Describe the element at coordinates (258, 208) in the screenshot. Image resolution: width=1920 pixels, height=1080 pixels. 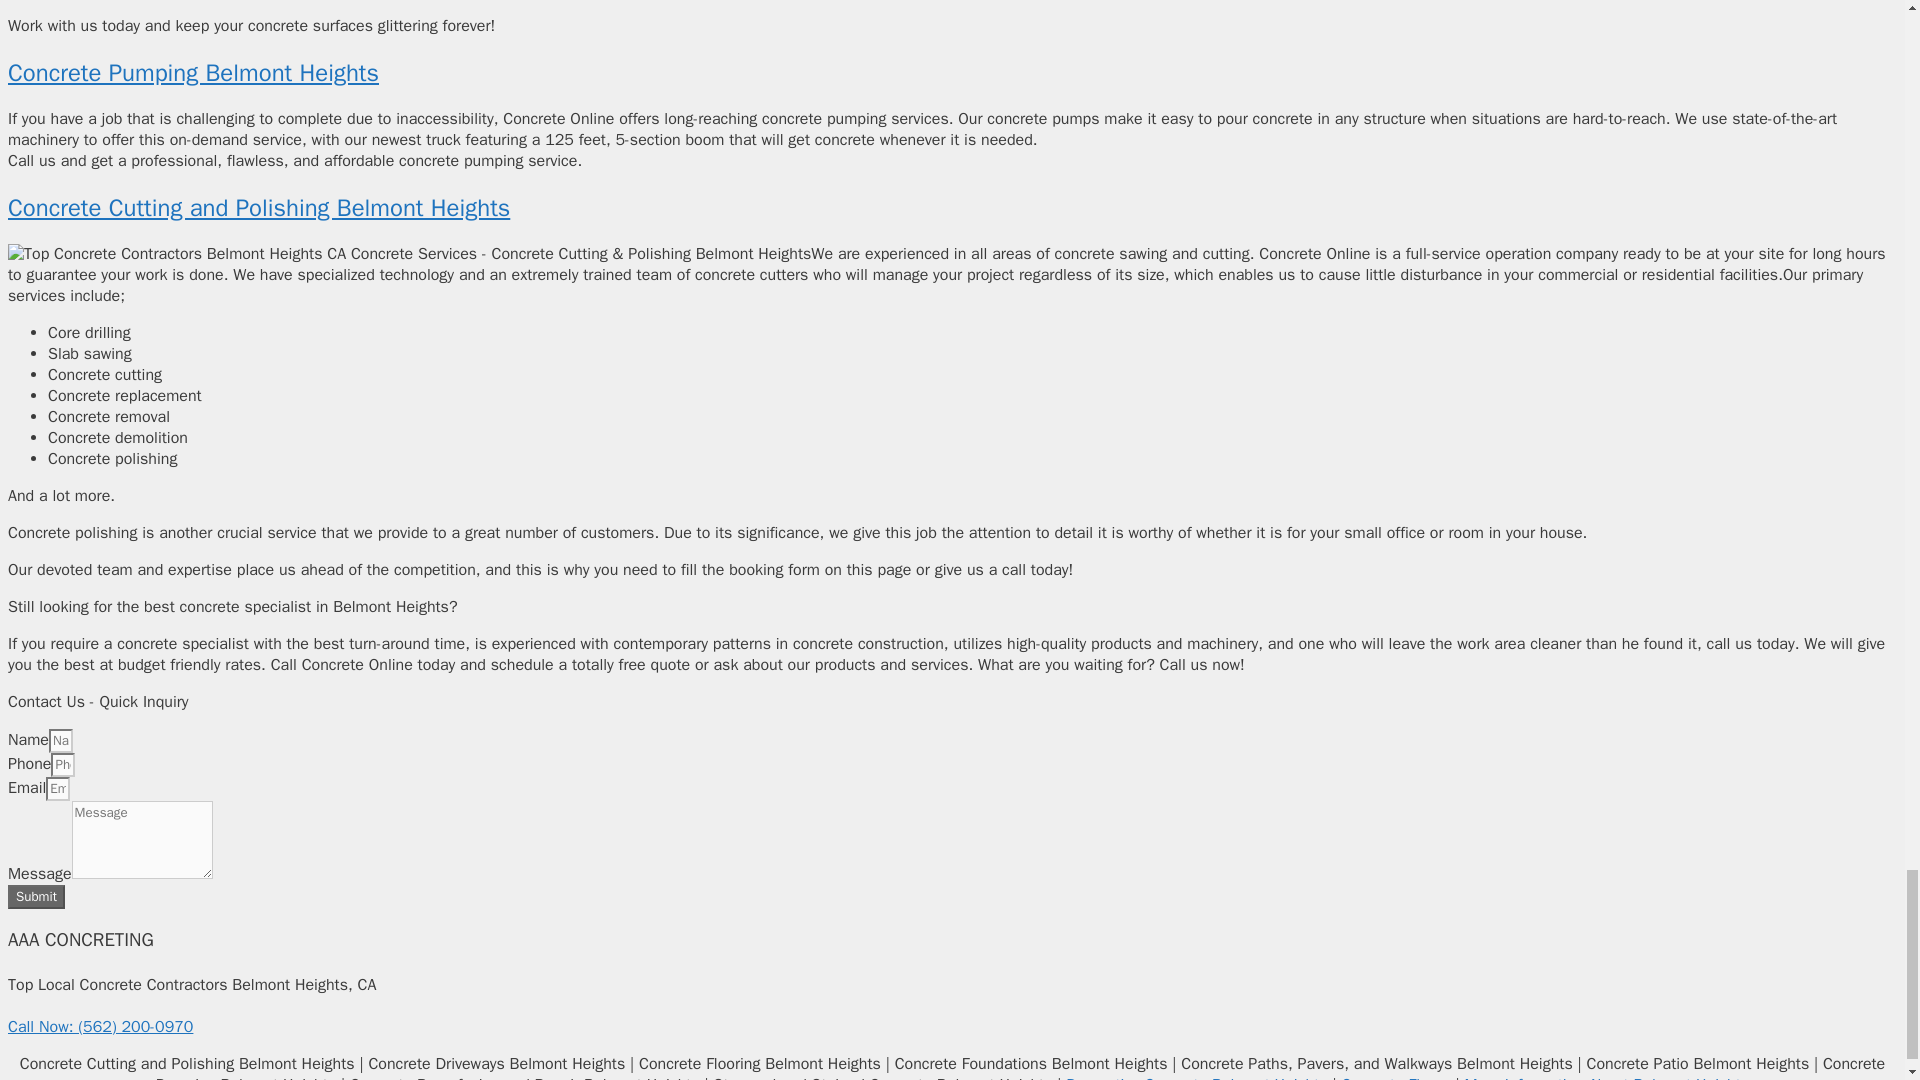
I see `Concrete Cutting and Polishing Belmont Heights` at that location.